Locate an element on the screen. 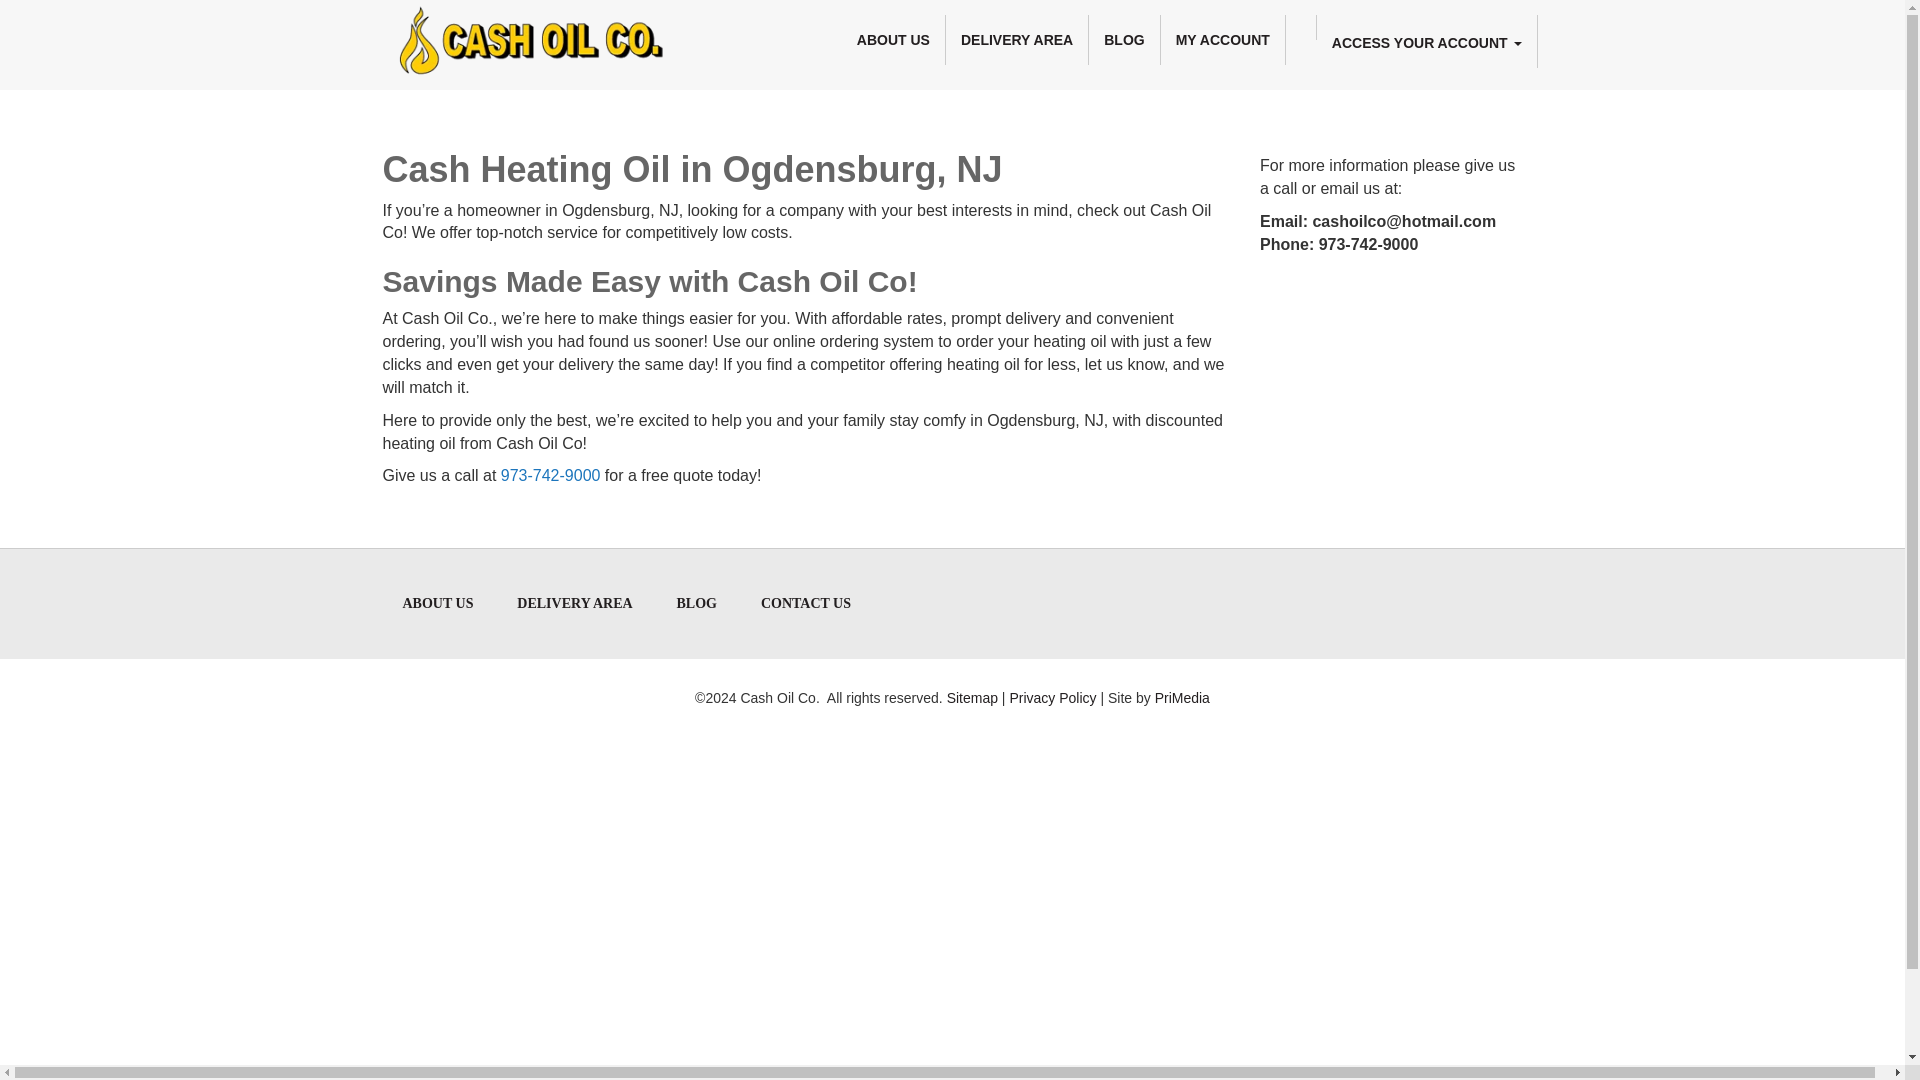 The image size is (1920, 1080). ACCESS YOUR ACCOUNT is located at coordinates (1427, 42).